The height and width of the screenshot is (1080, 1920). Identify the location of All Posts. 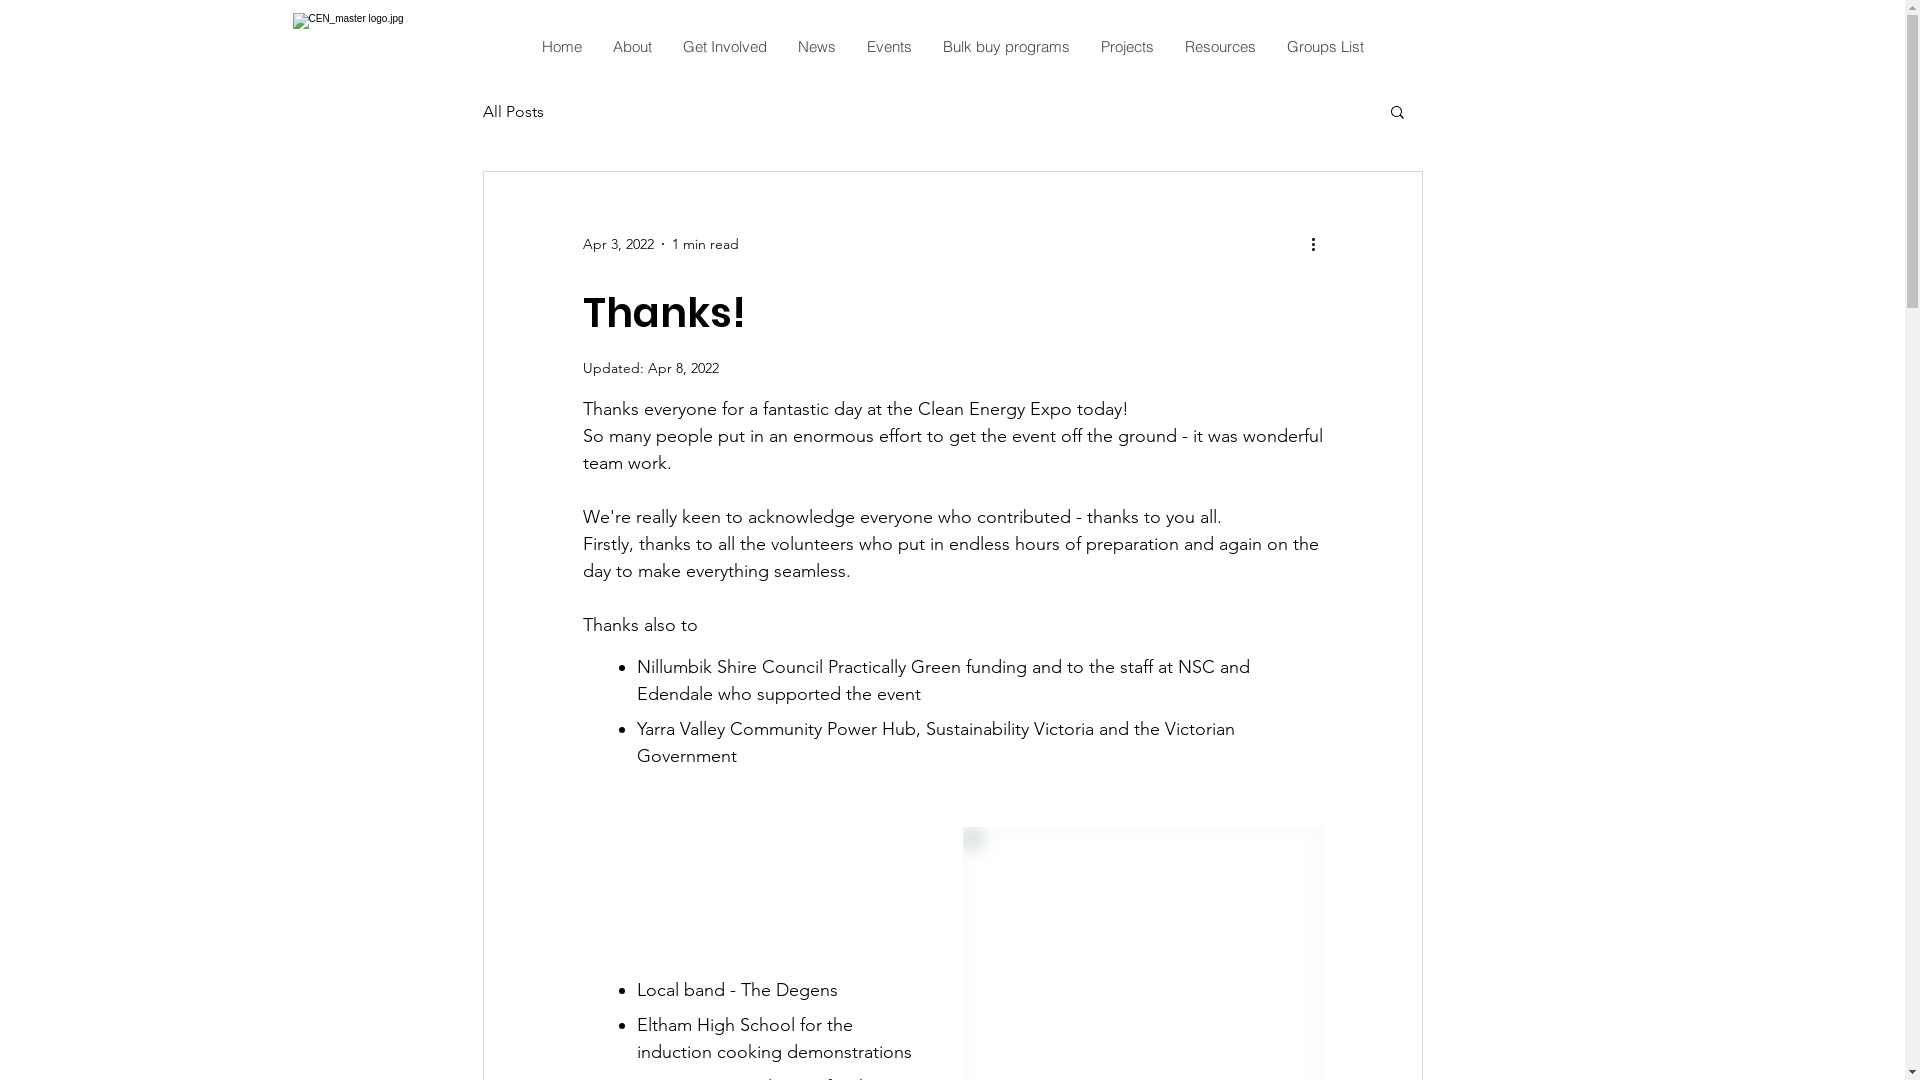
(512, 112).